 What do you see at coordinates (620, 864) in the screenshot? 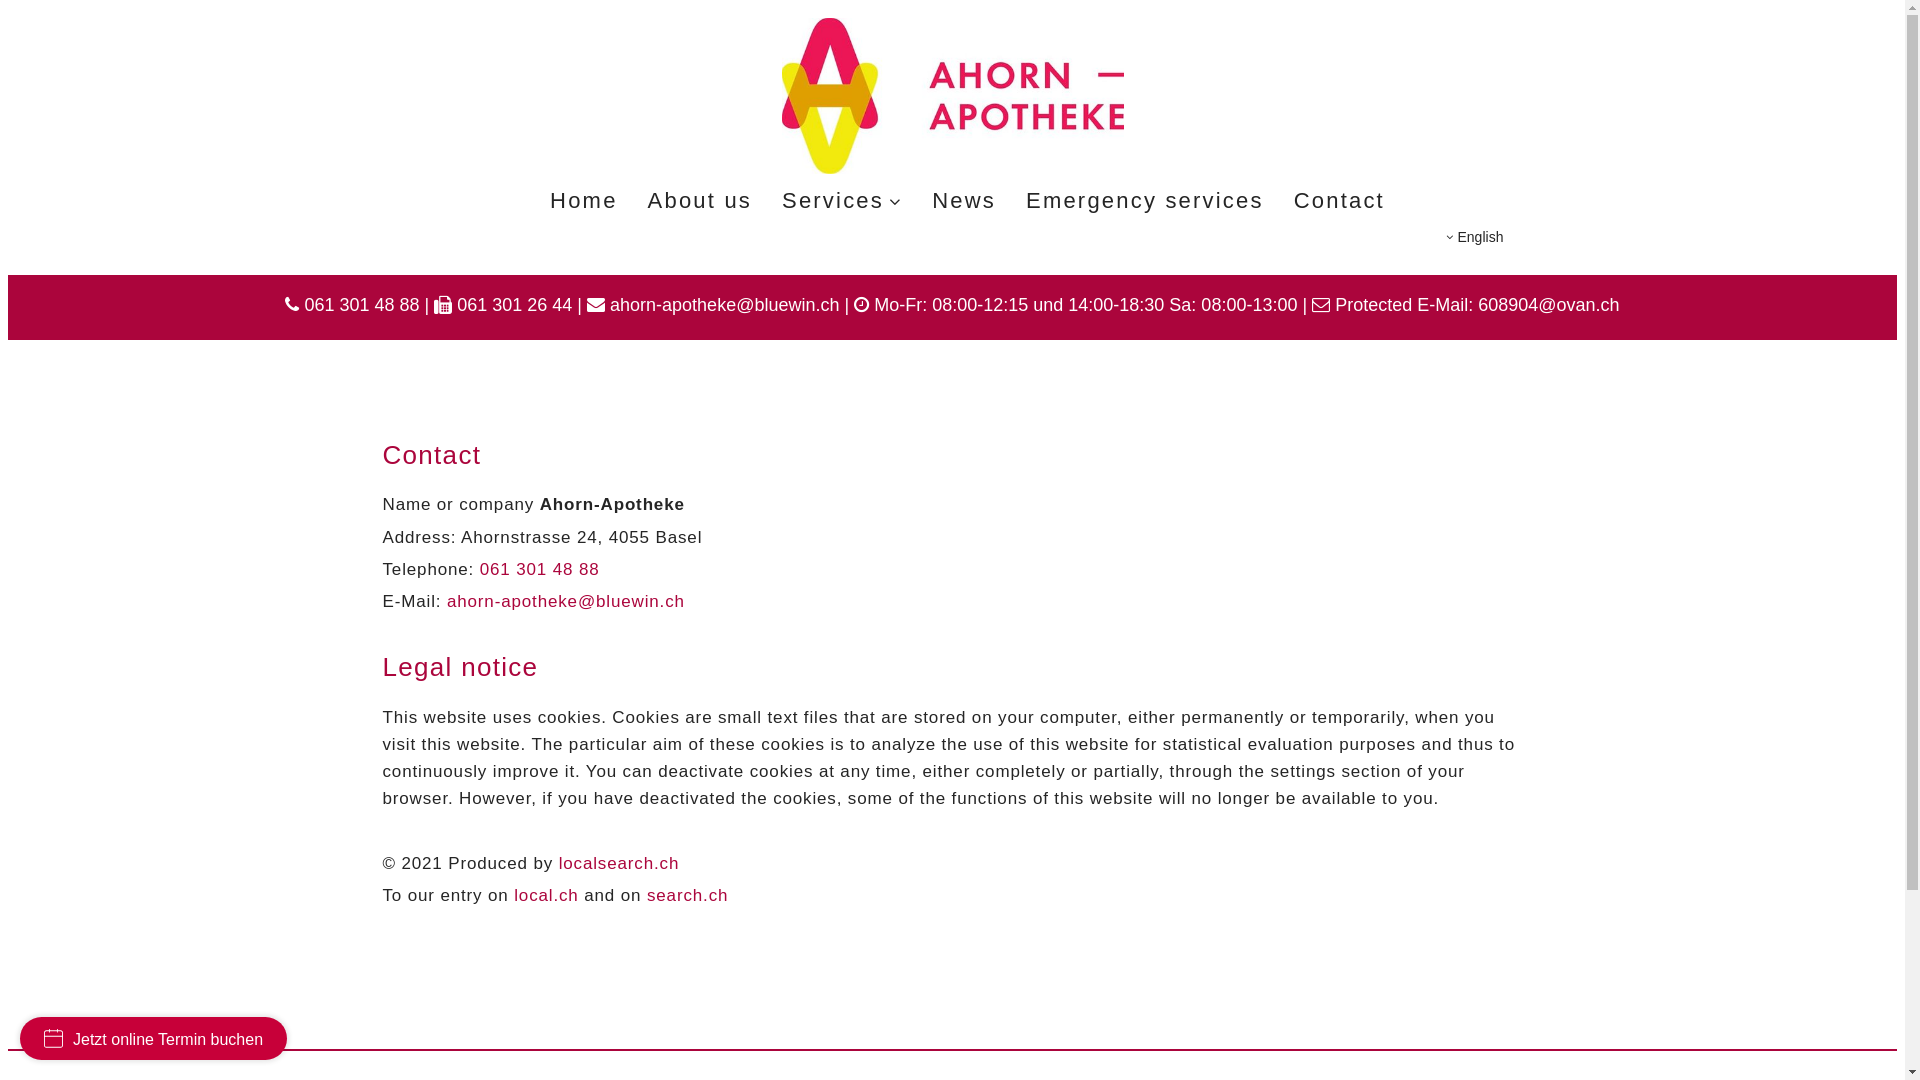
I see `localsearch.ch` at bounding box center [620, 864].